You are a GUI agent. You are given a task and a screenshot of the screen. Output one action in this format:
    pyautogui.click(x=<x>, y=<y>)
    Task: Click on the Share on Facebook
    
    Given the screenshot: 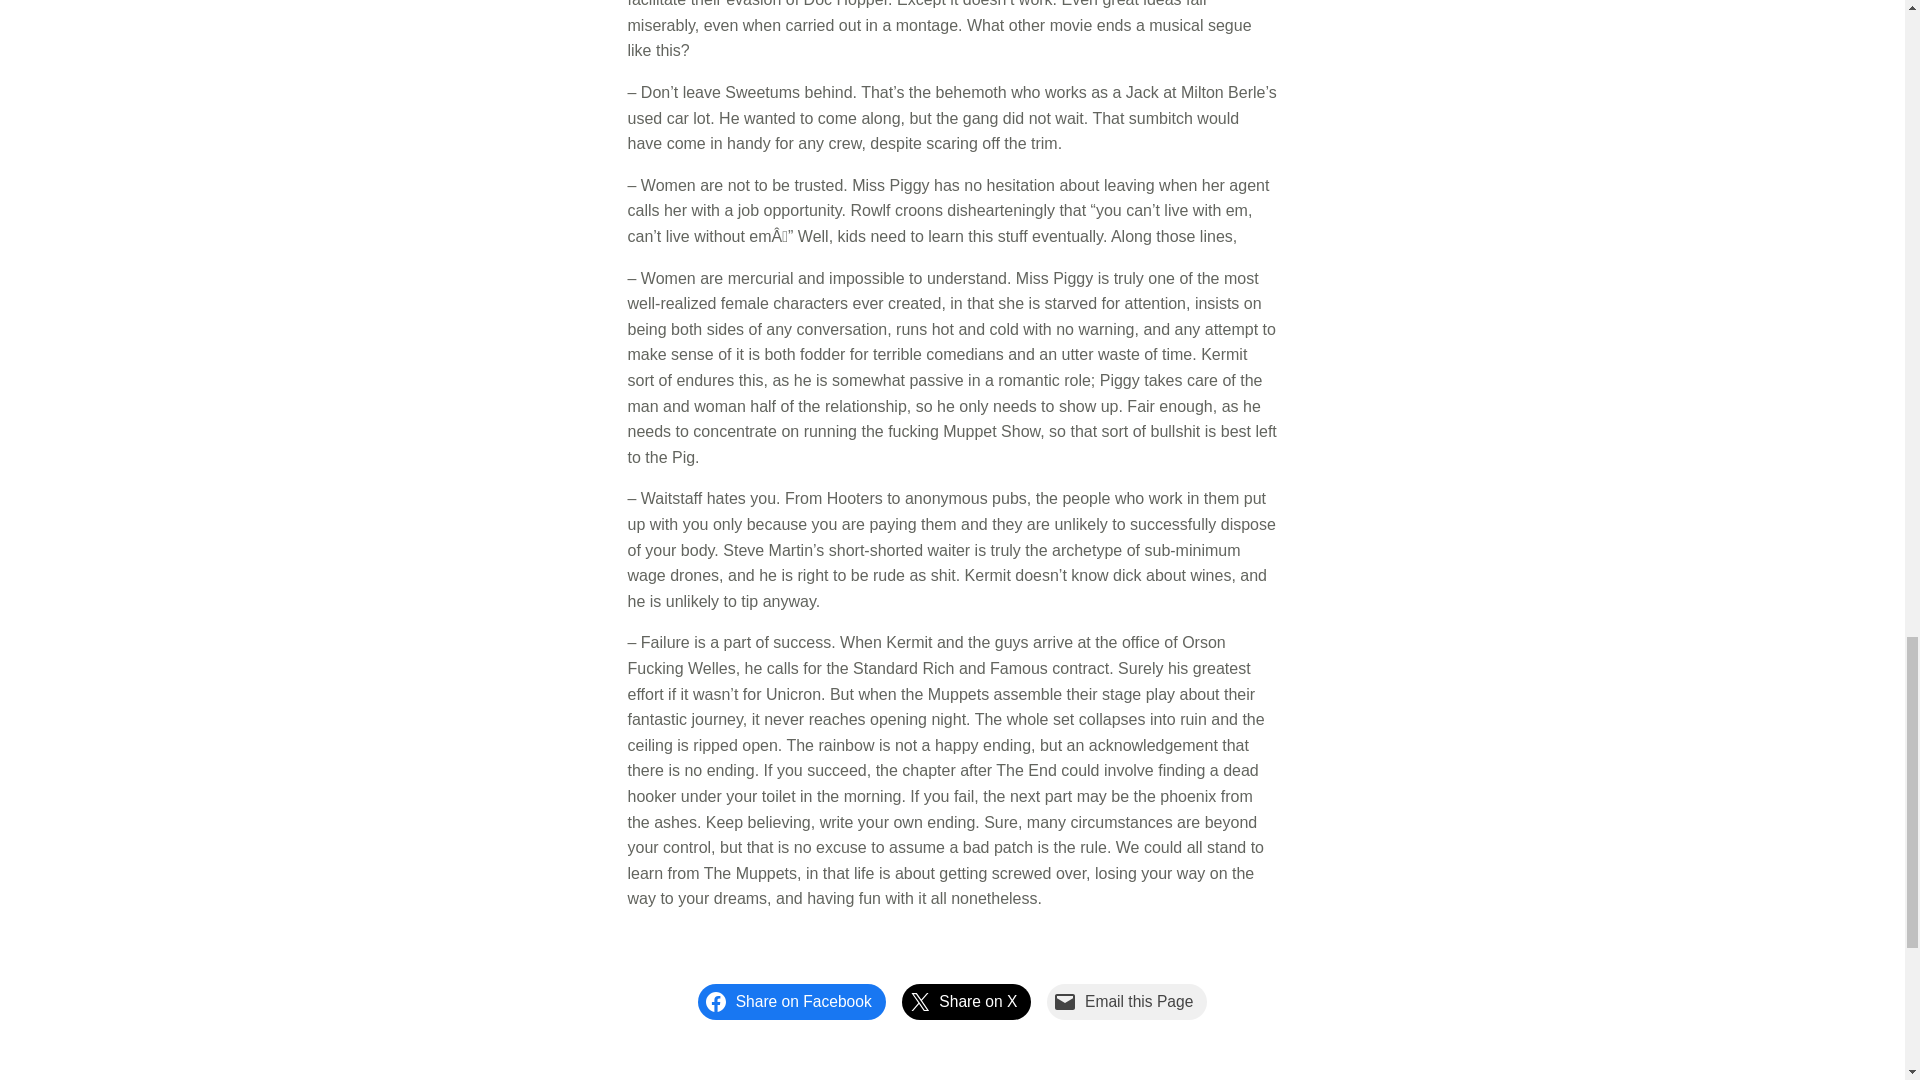 What is the action you would take?
    pyautogui.click(x=792, y=1001)
    